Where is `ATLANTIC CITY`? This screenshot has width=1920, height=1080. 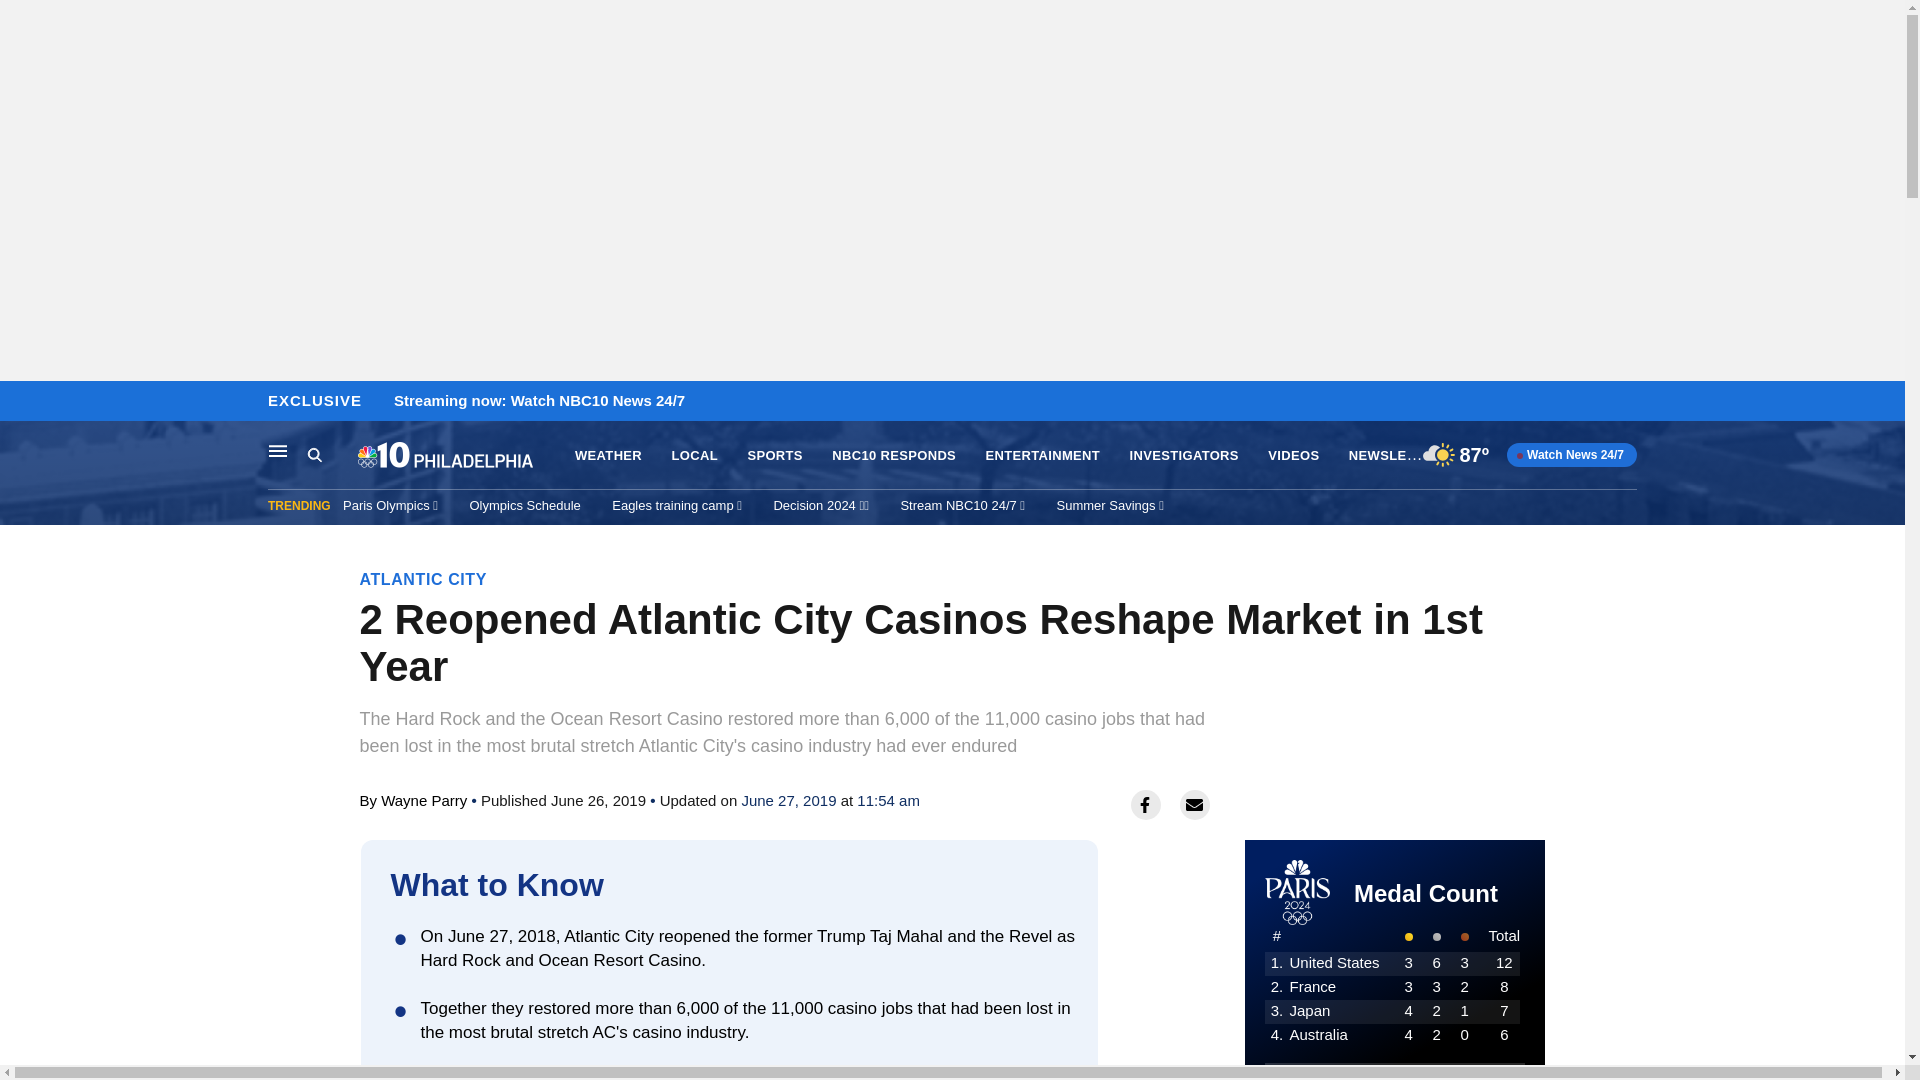
ATLANTIC CITY is located at coordinates (424, 579).